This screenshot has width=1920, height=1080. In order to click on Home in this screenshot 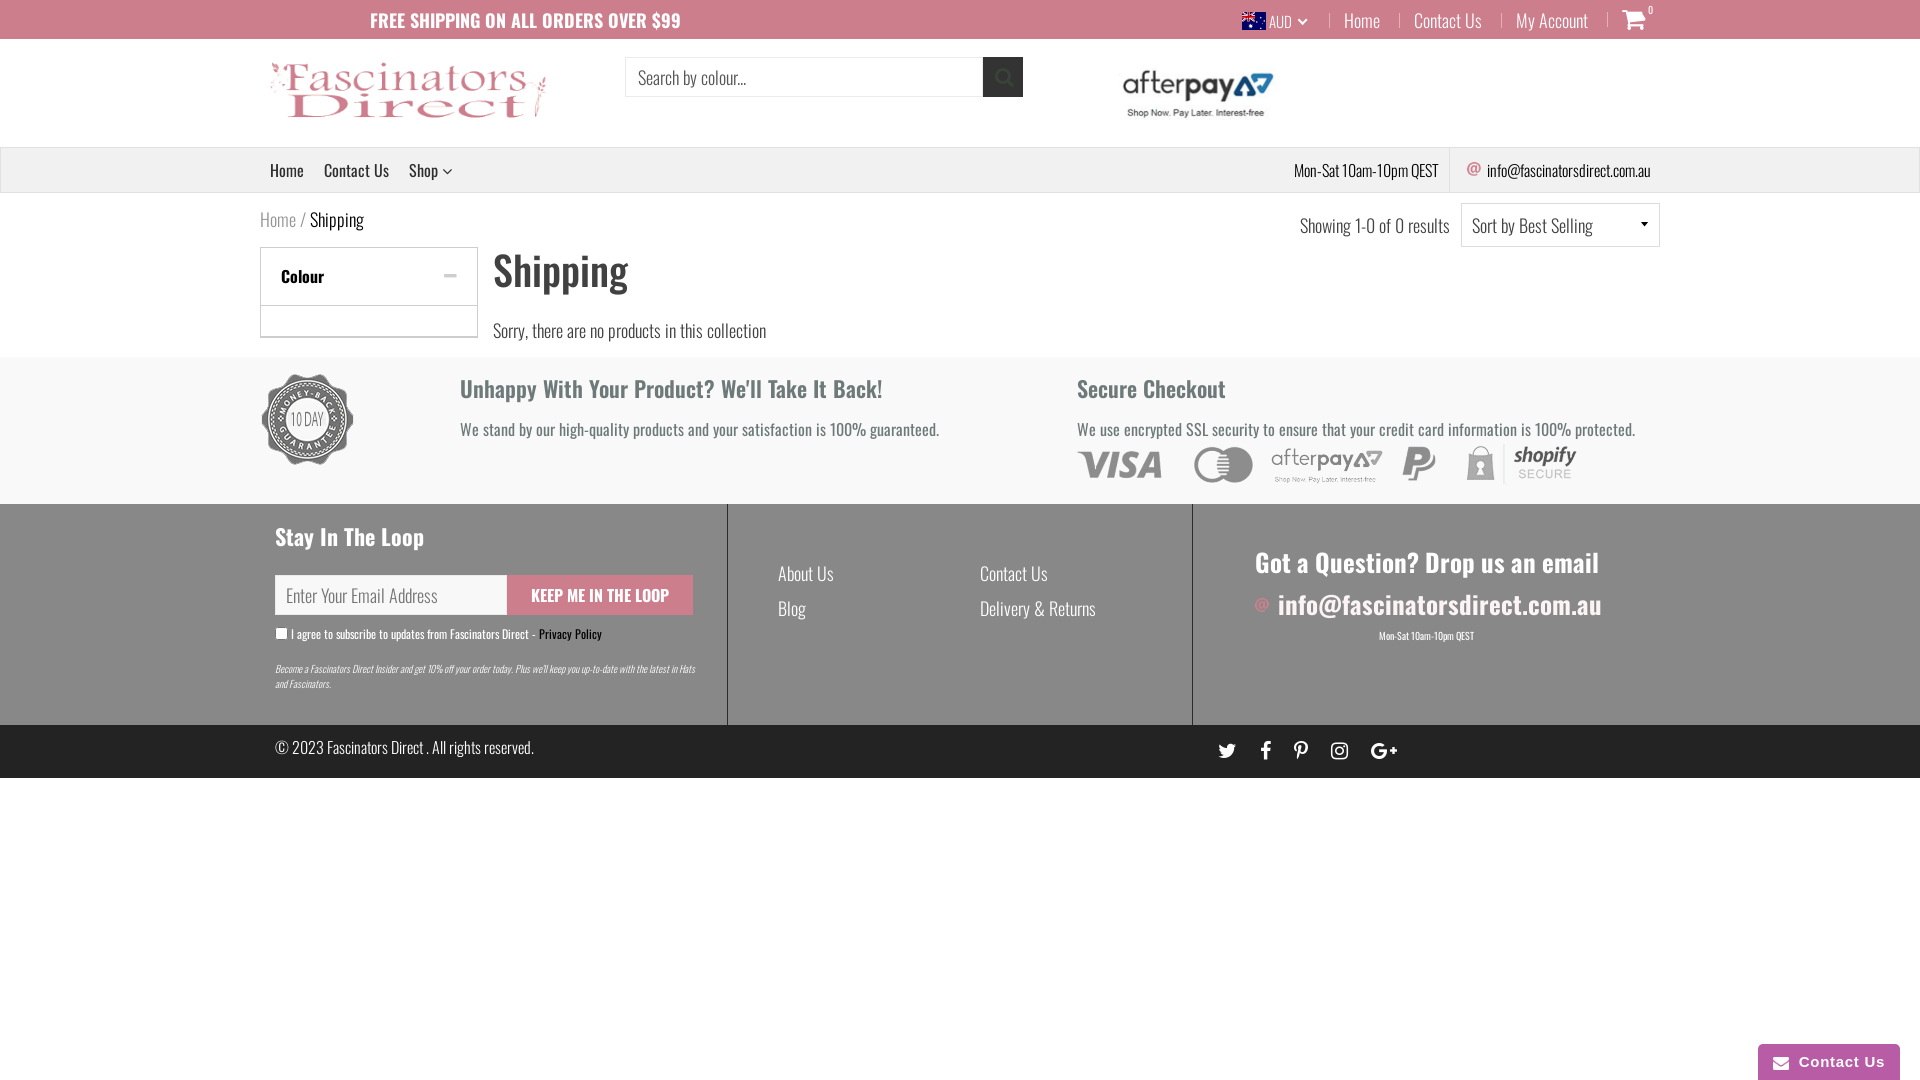, I will do `click(278, 219)`.